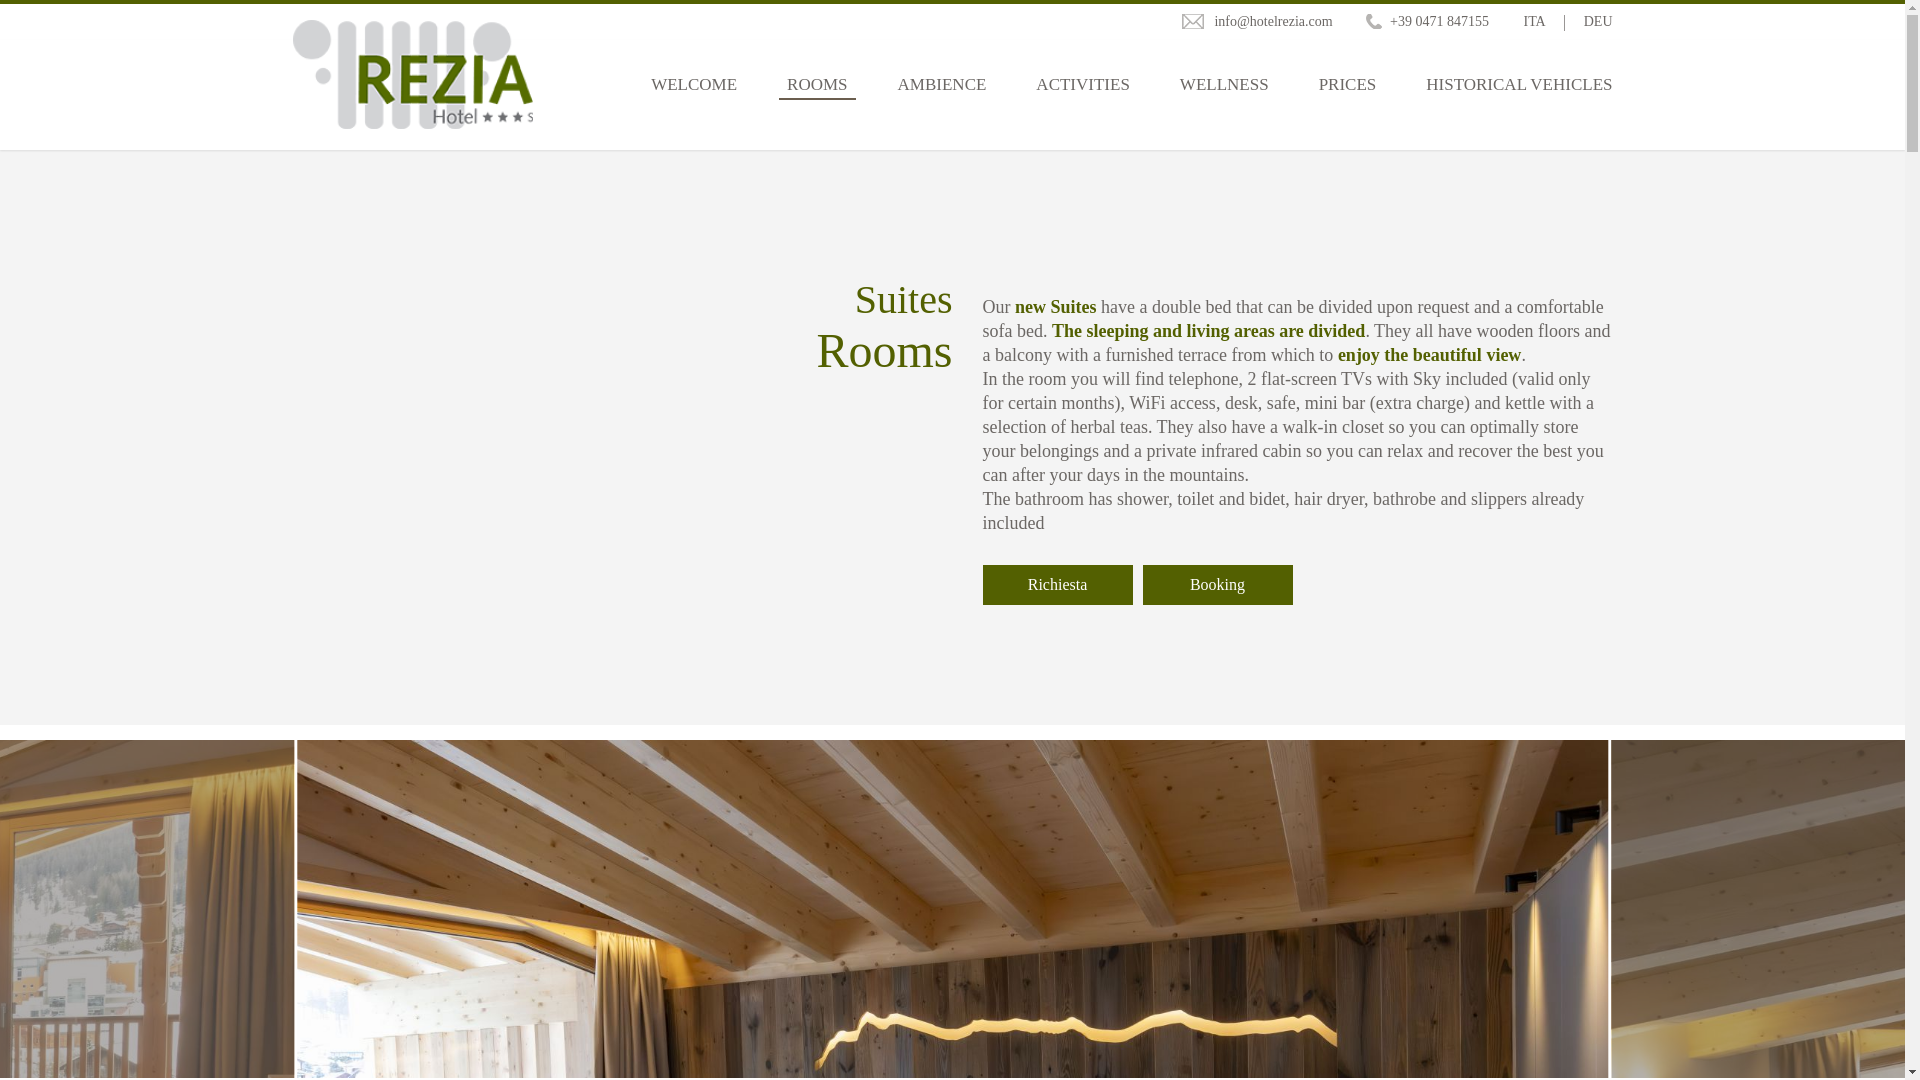 This screenshot has height=1080, width=1920. I want to click on ITA, so click(1534, 22).